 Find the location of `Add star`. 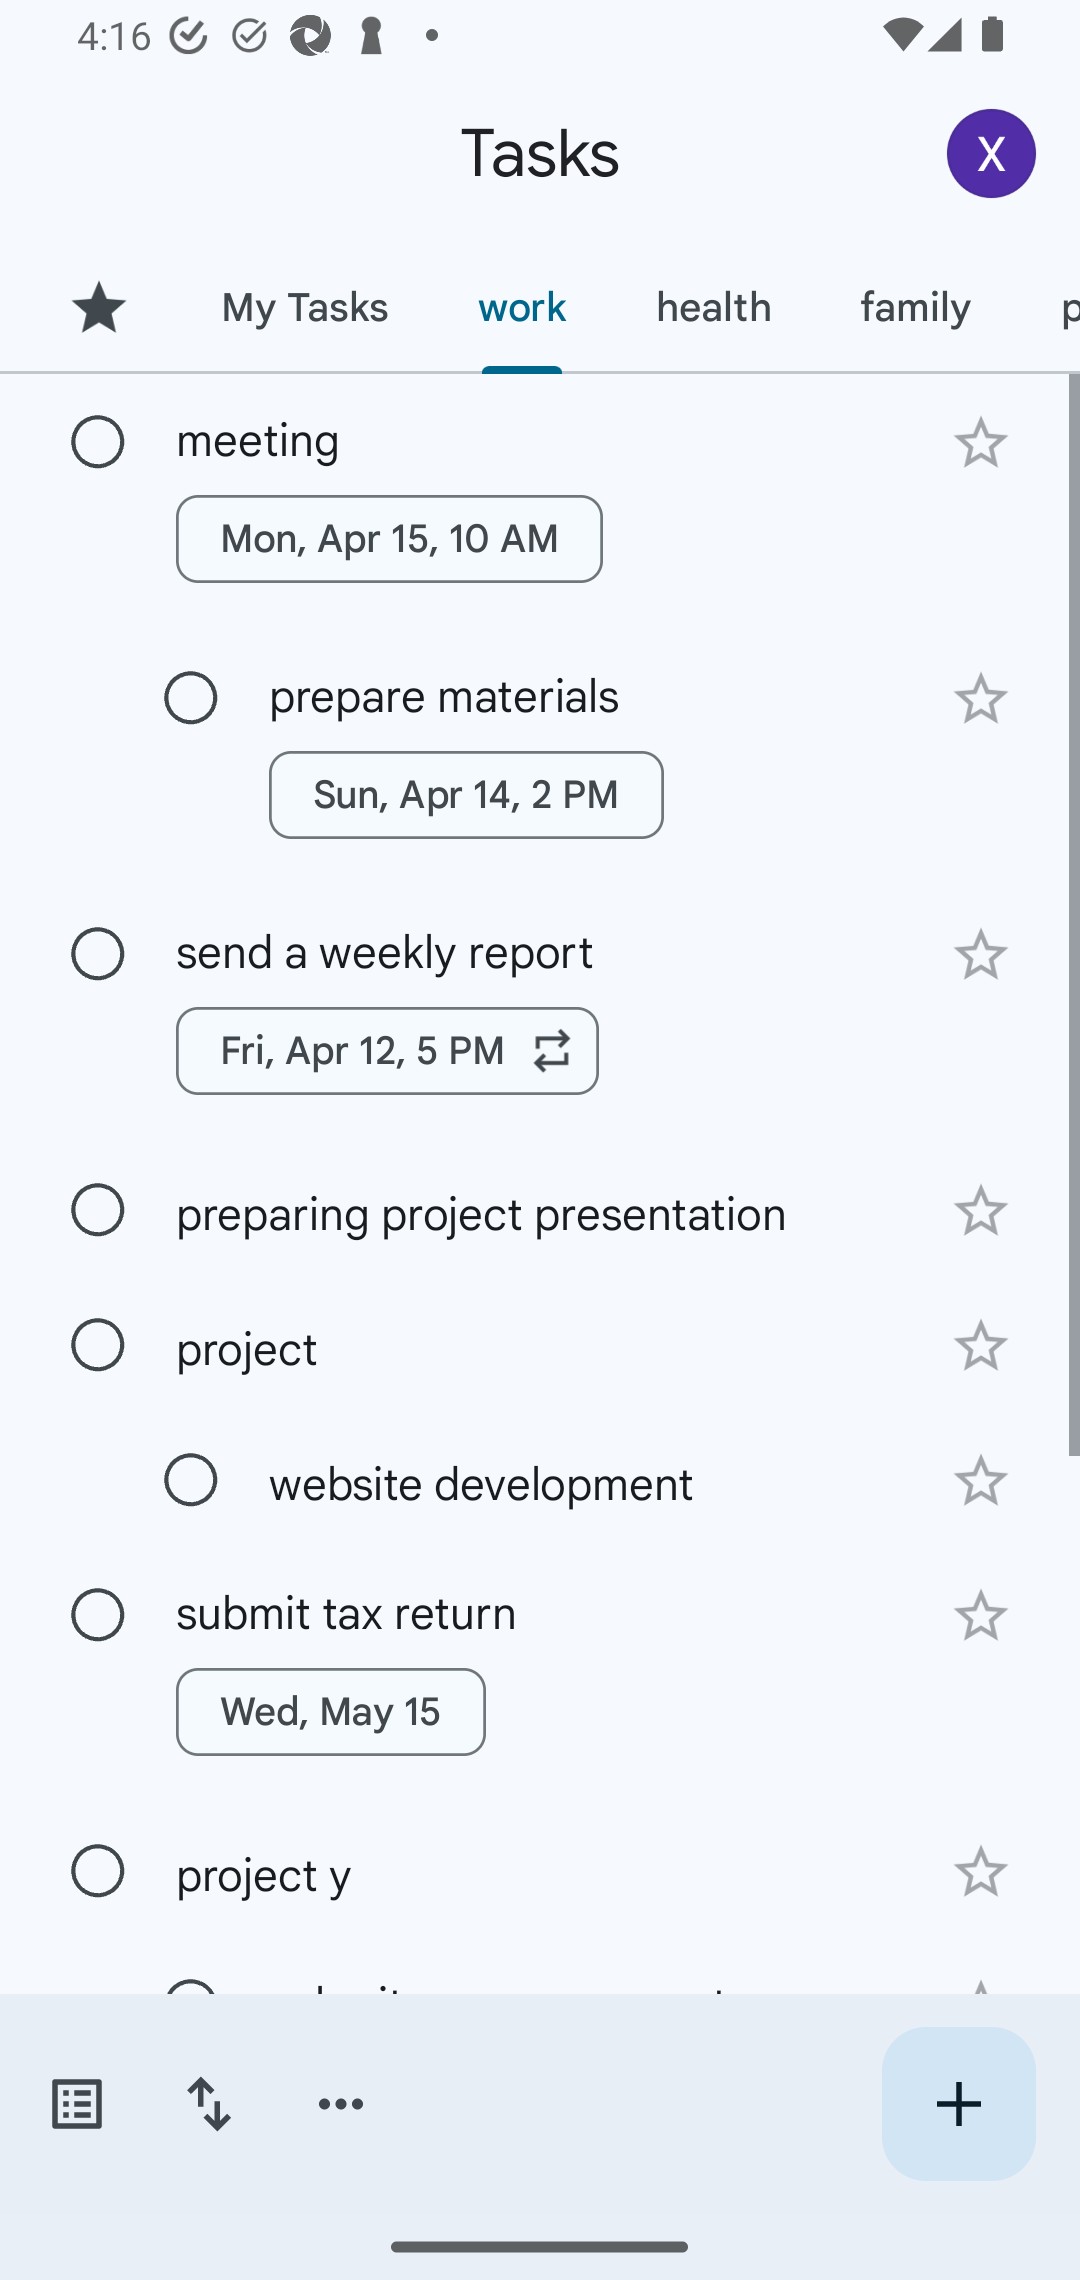

Add star is located at coordinates (980, 1616).